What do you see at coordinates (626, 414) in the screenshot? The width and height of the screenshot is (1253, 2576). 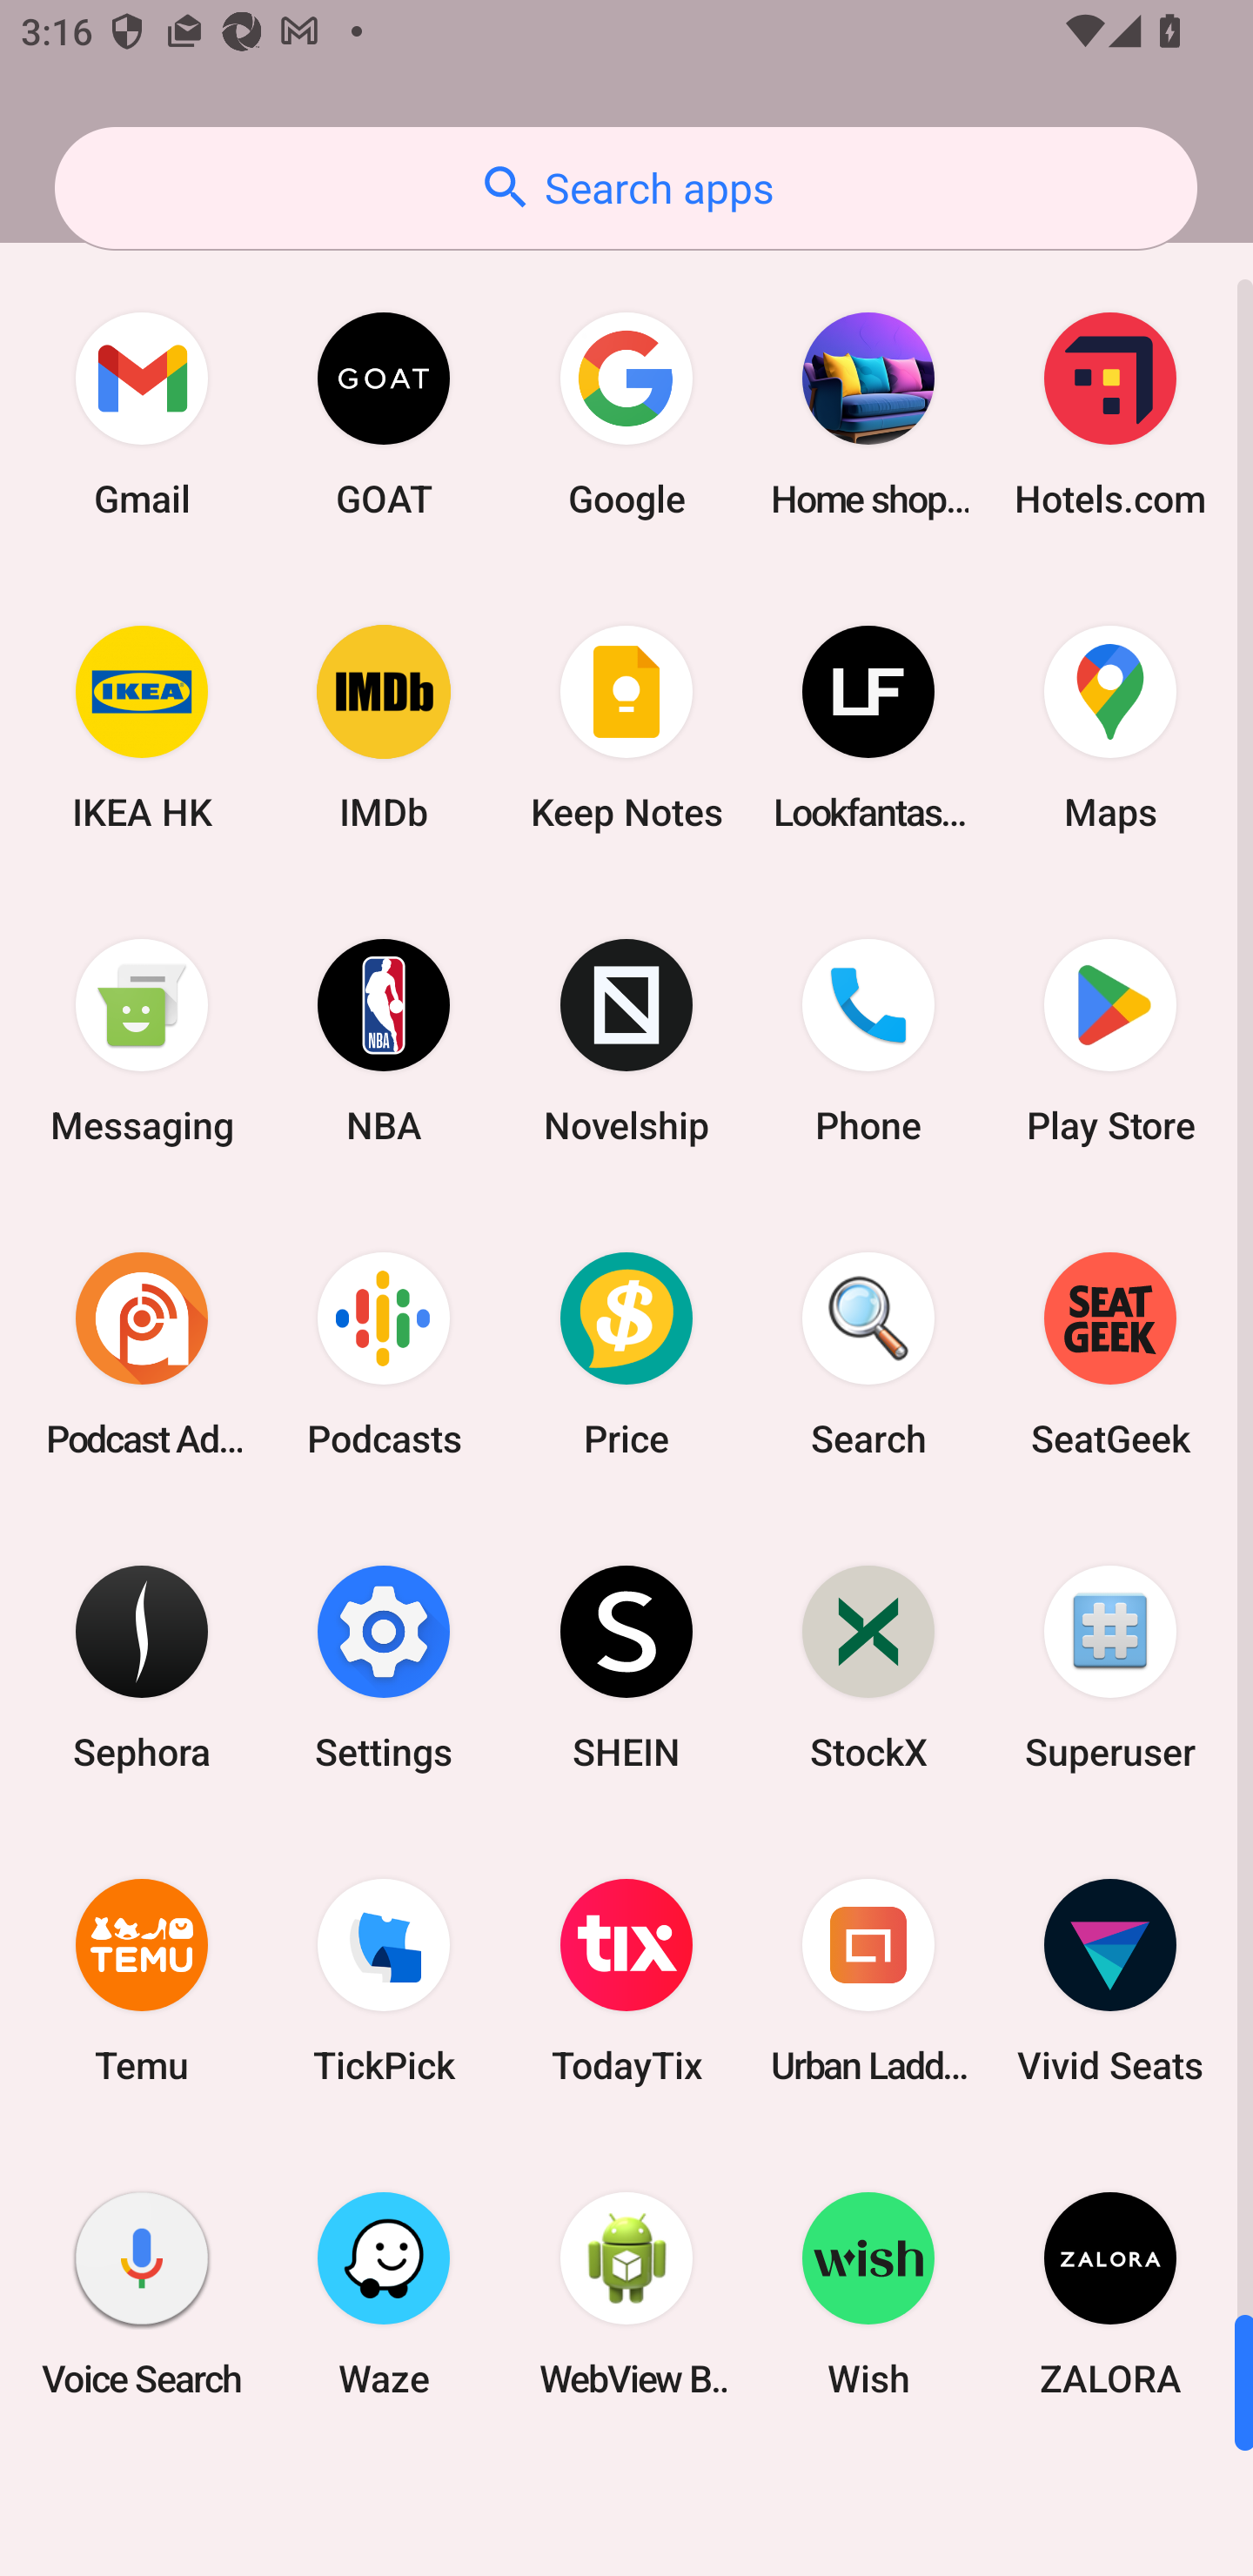 I see `Google` at bounding box center [626, 414].